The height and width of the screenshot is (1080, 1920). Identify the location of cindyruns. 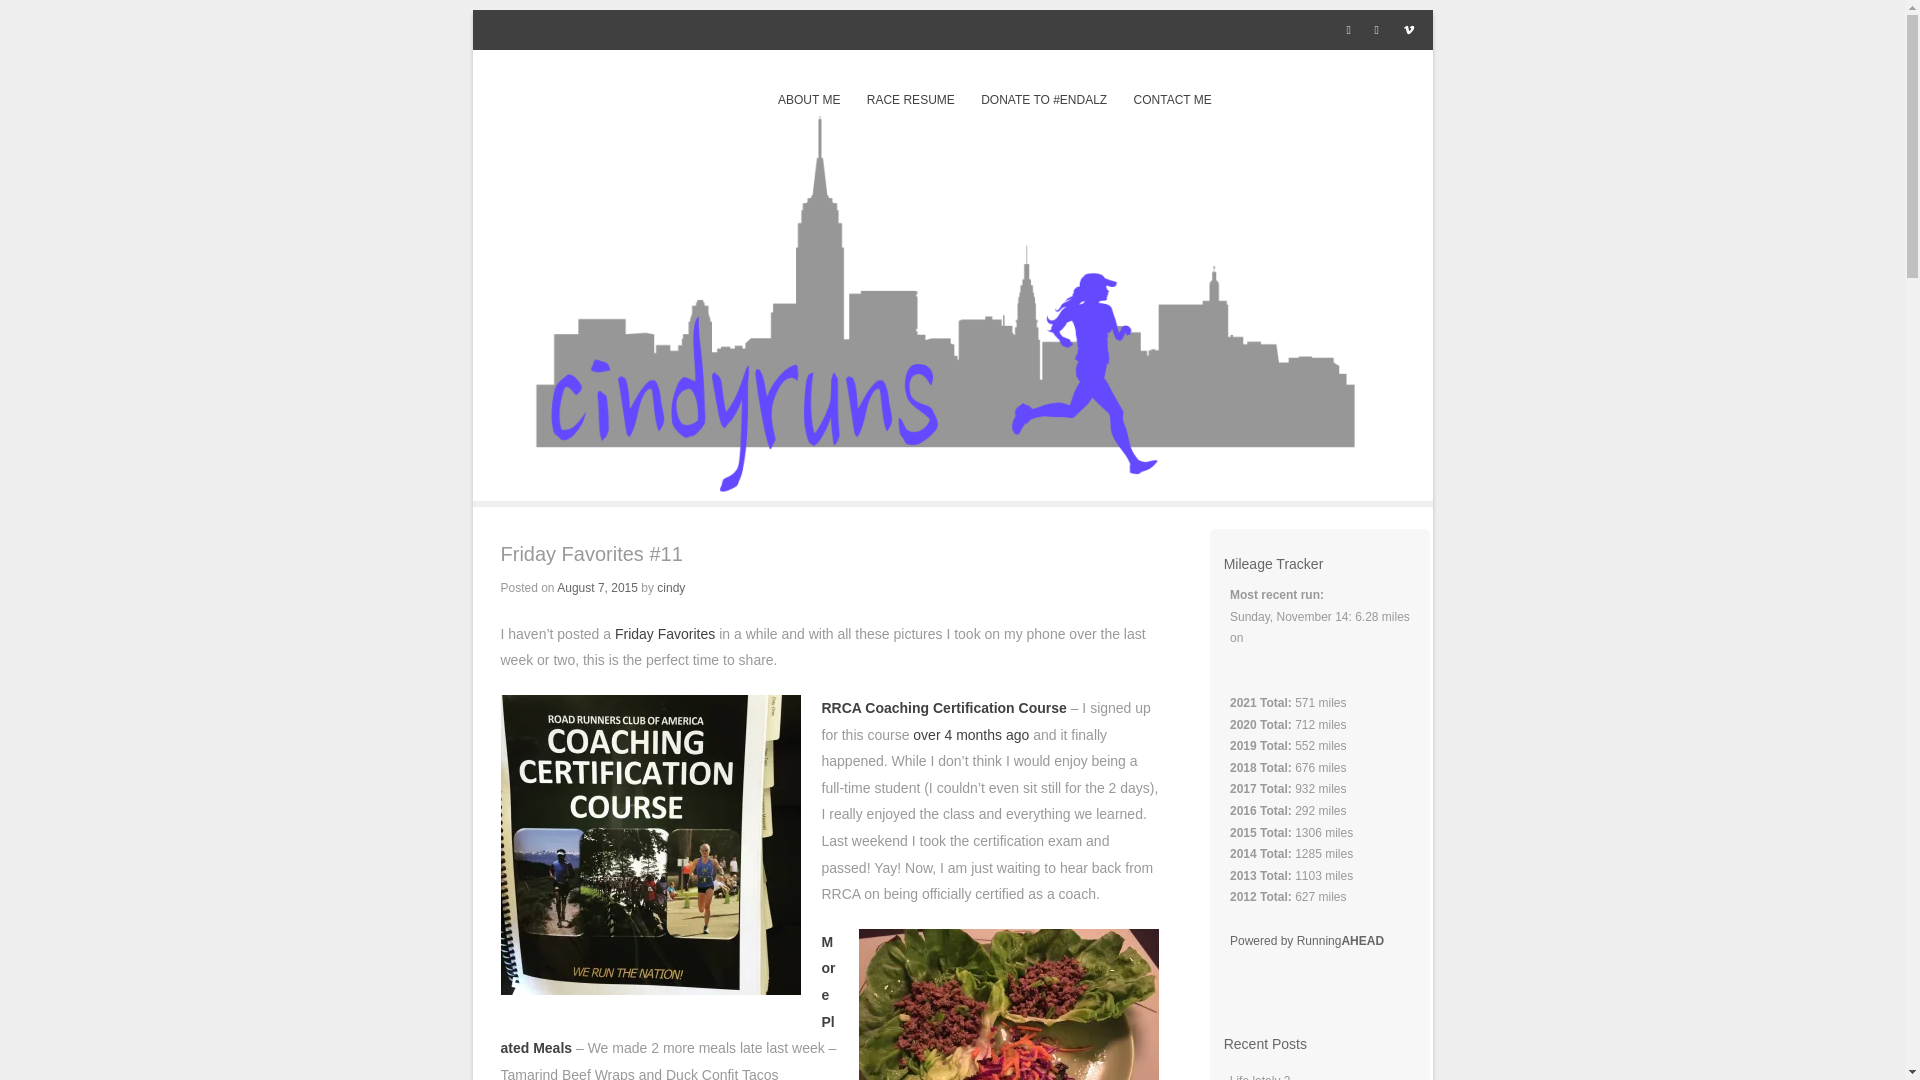
(556, 89).